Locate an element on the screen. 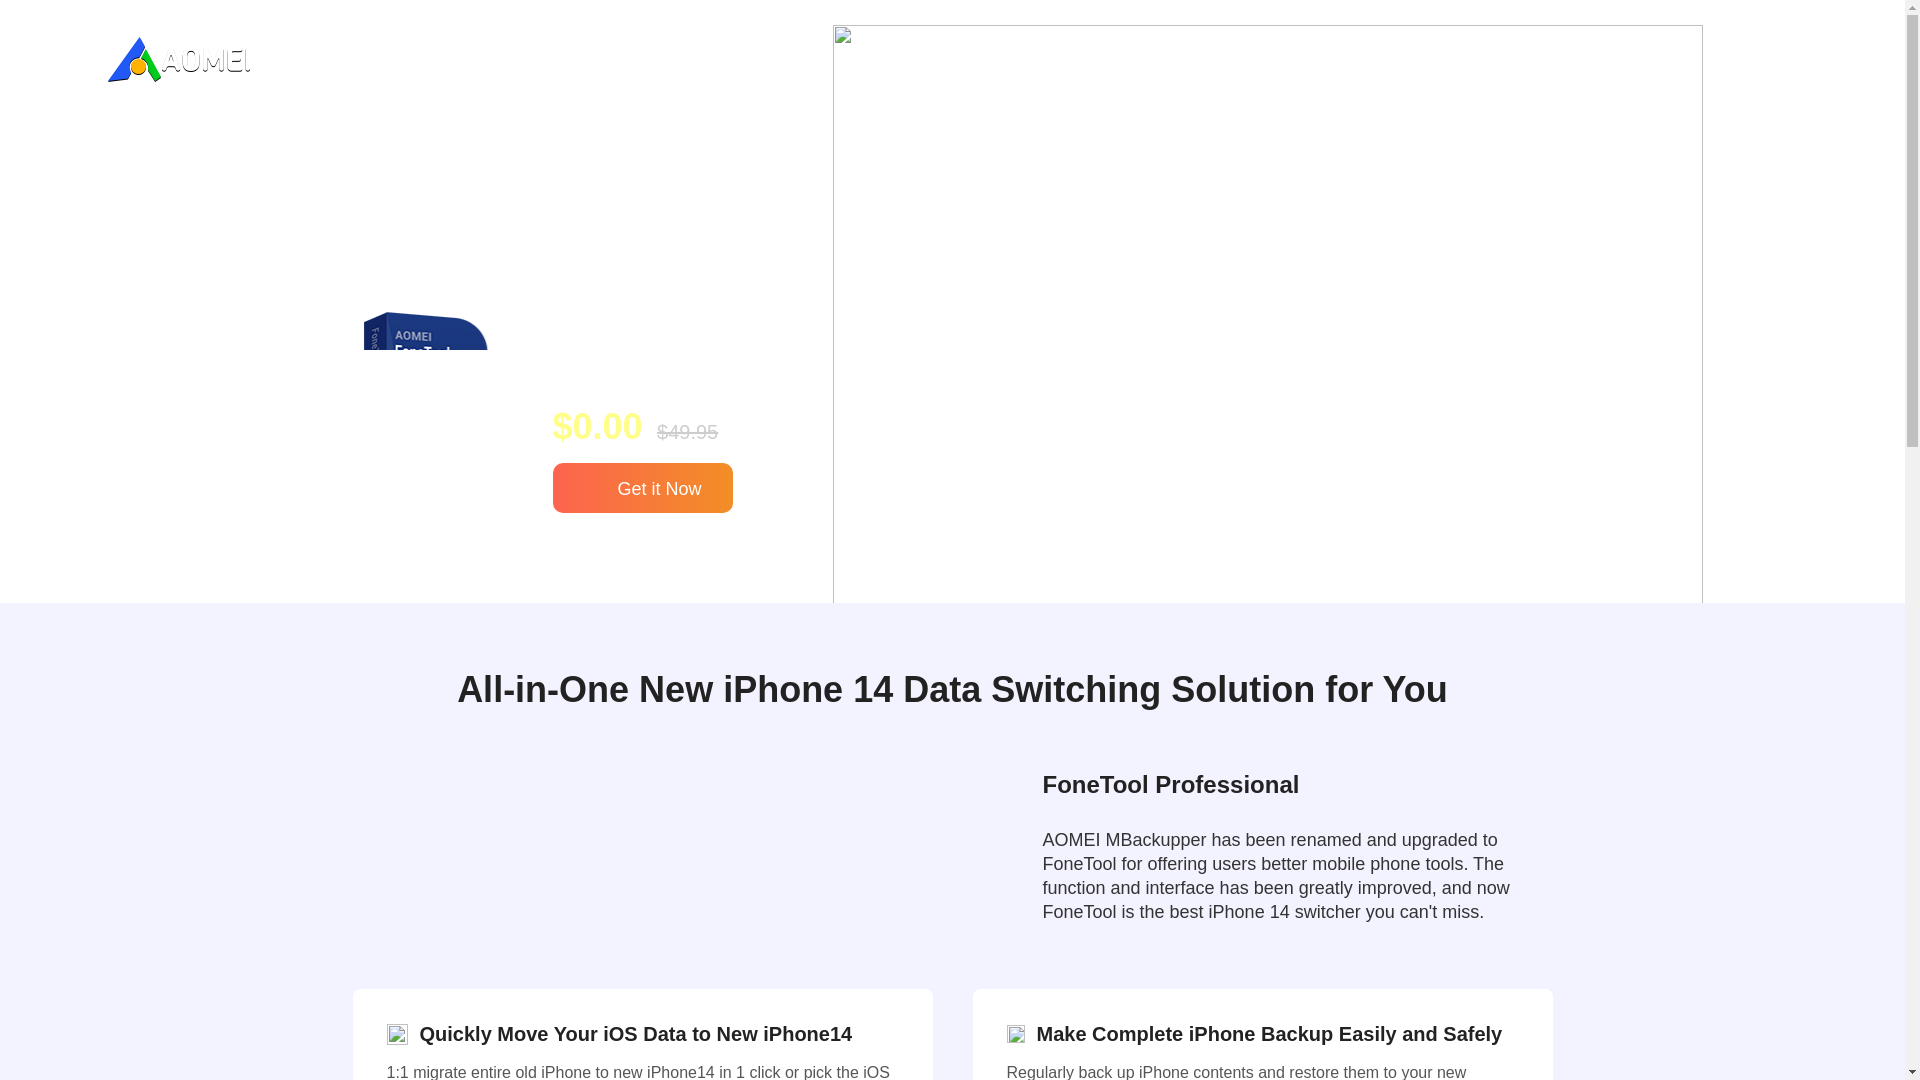 Image resolution: width=1920 pixels, height=1080 pixels. Get it Now is located at coordinates (642, 488).